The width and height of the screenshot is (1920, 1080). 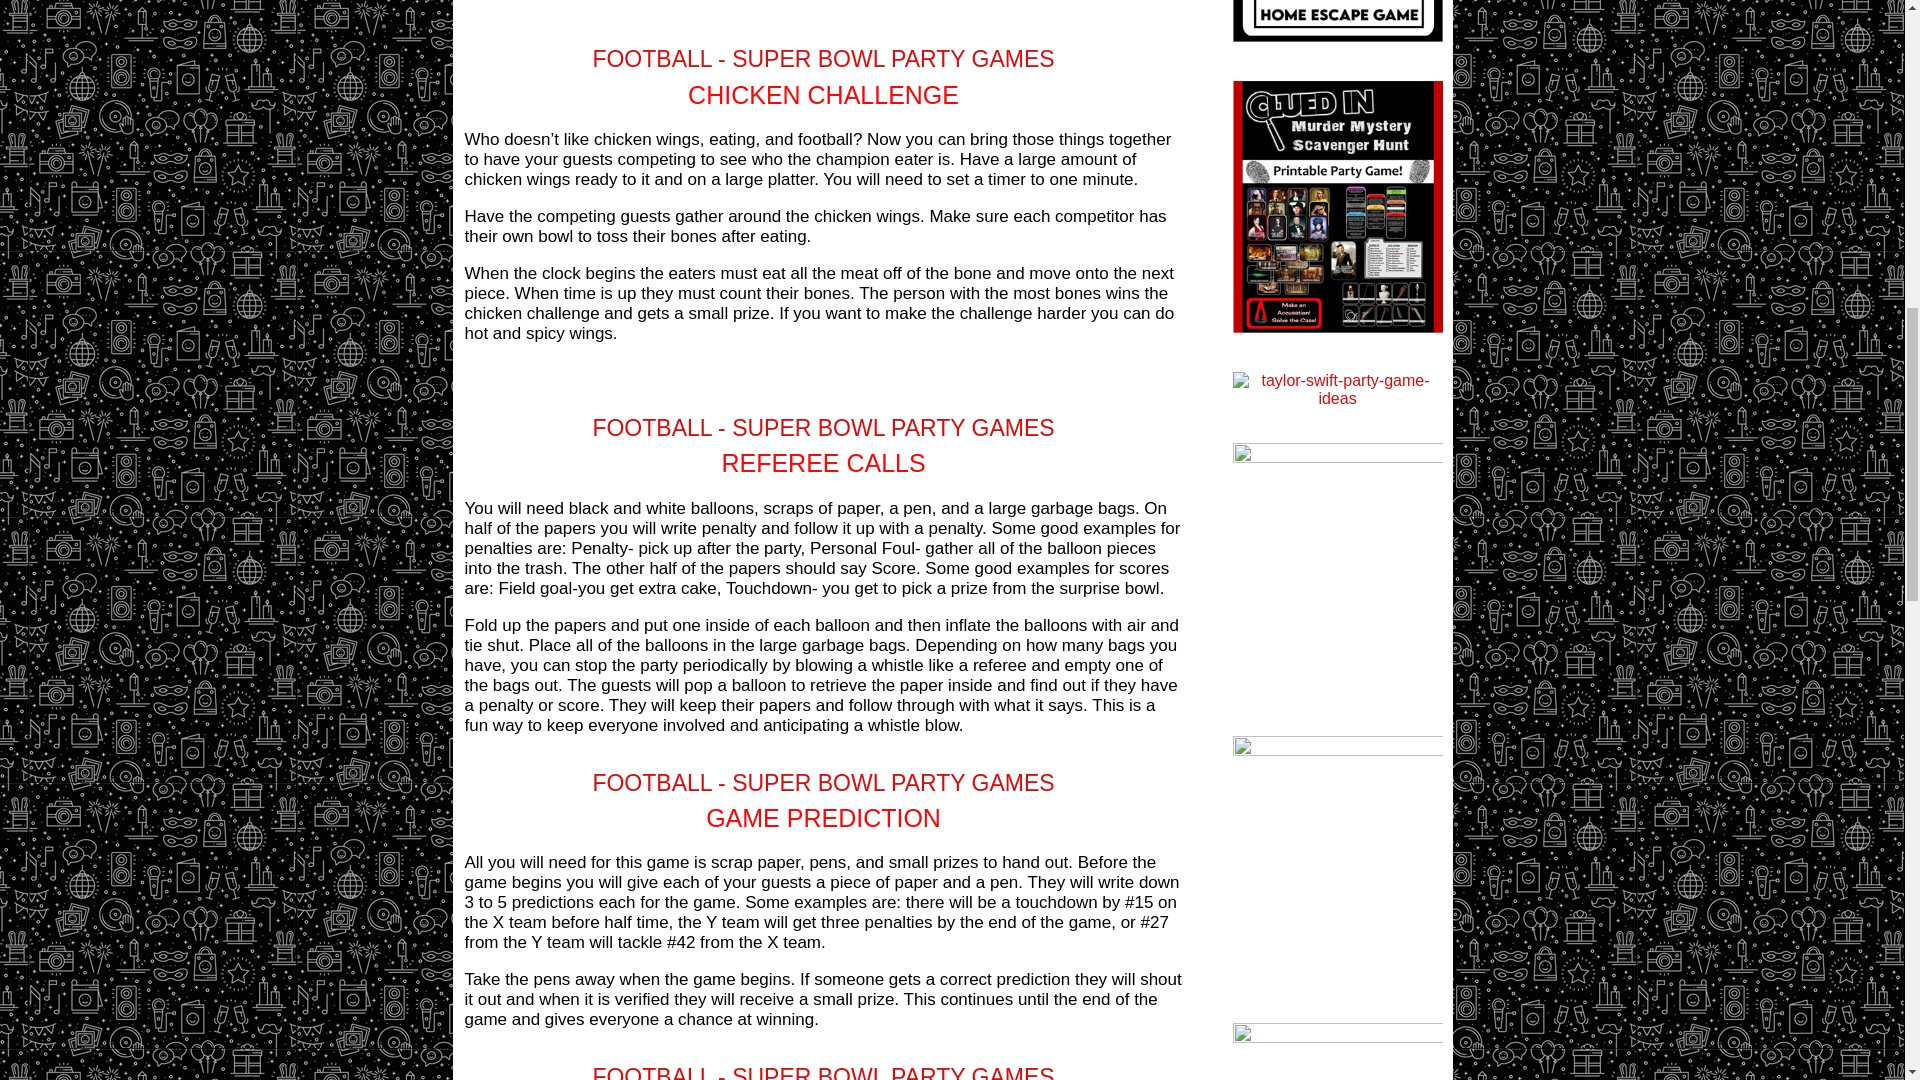 I want to click on Go to Ciphers, Puzzles, and Codes Treasure Hunt, so click(x=1336, y=750).